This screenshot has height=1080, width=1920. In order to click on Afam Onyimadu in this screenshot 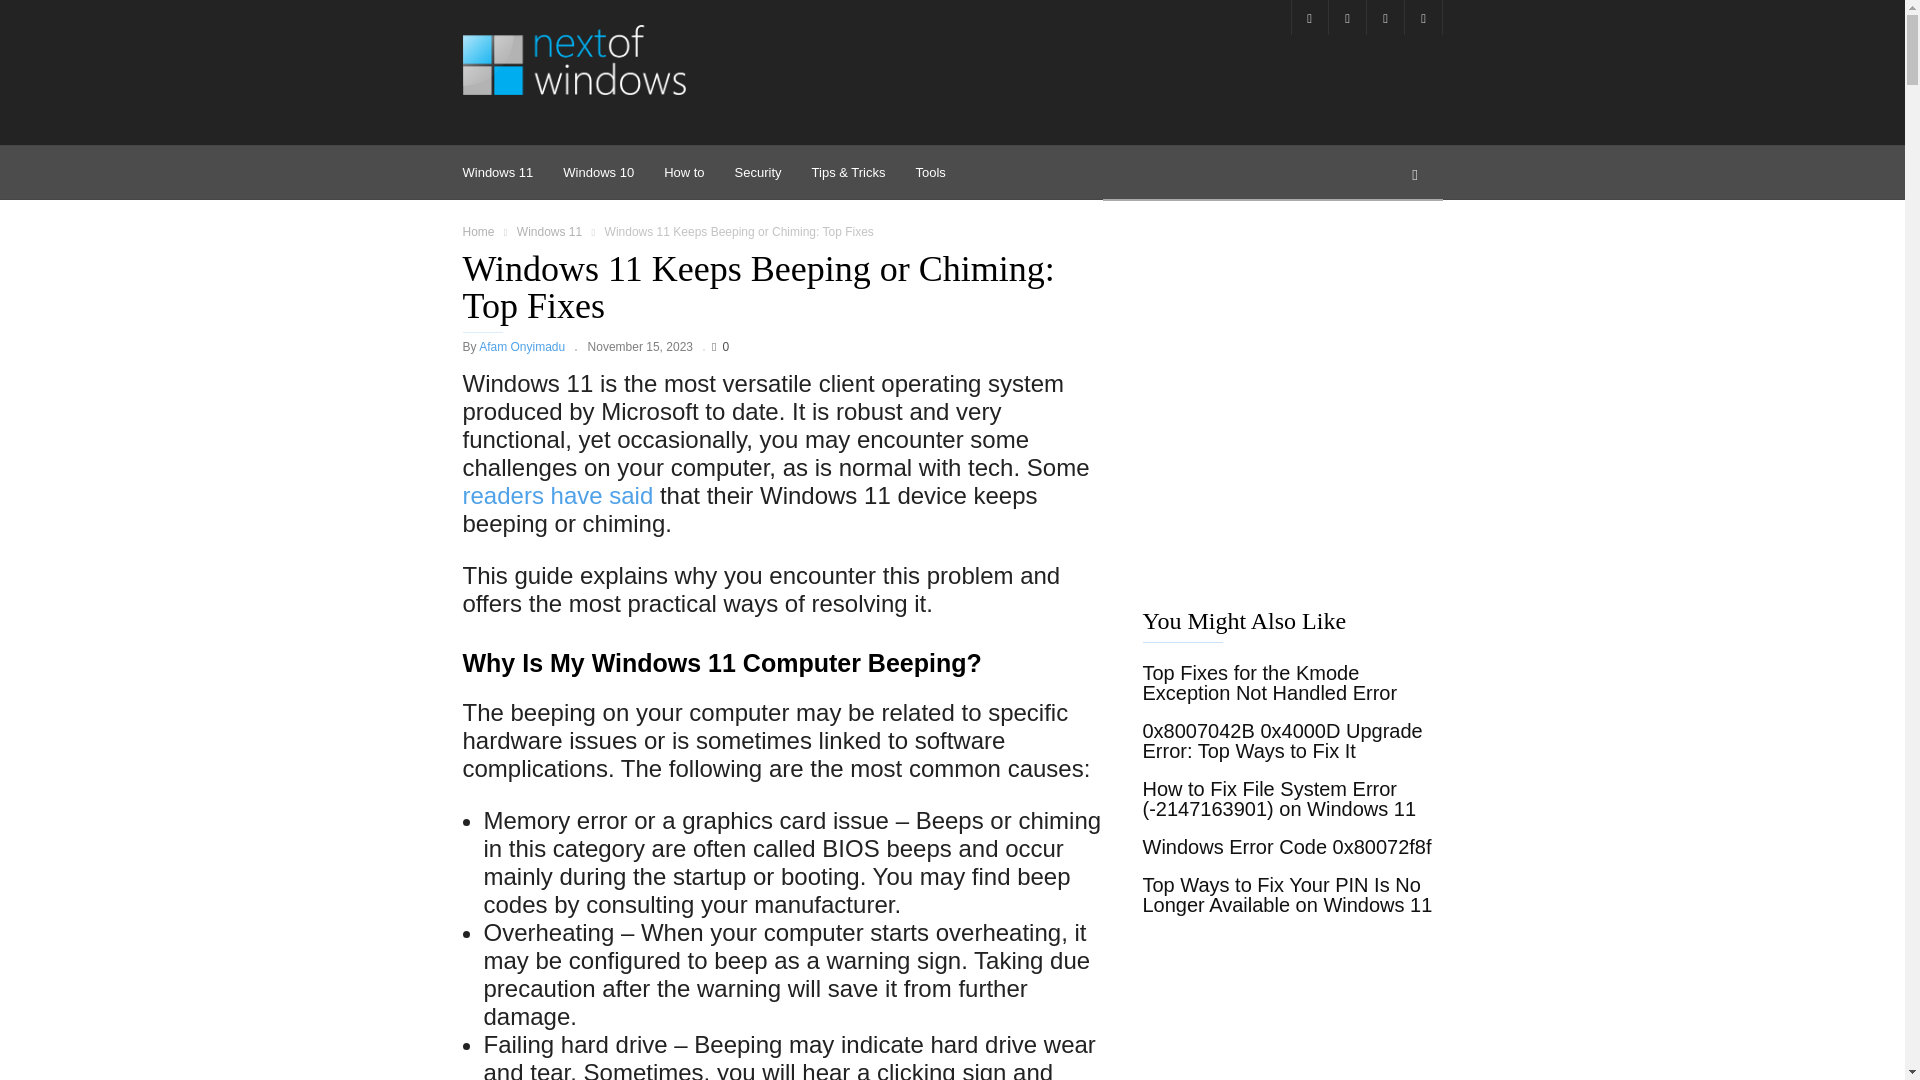, I will do `click(521, 347)`.